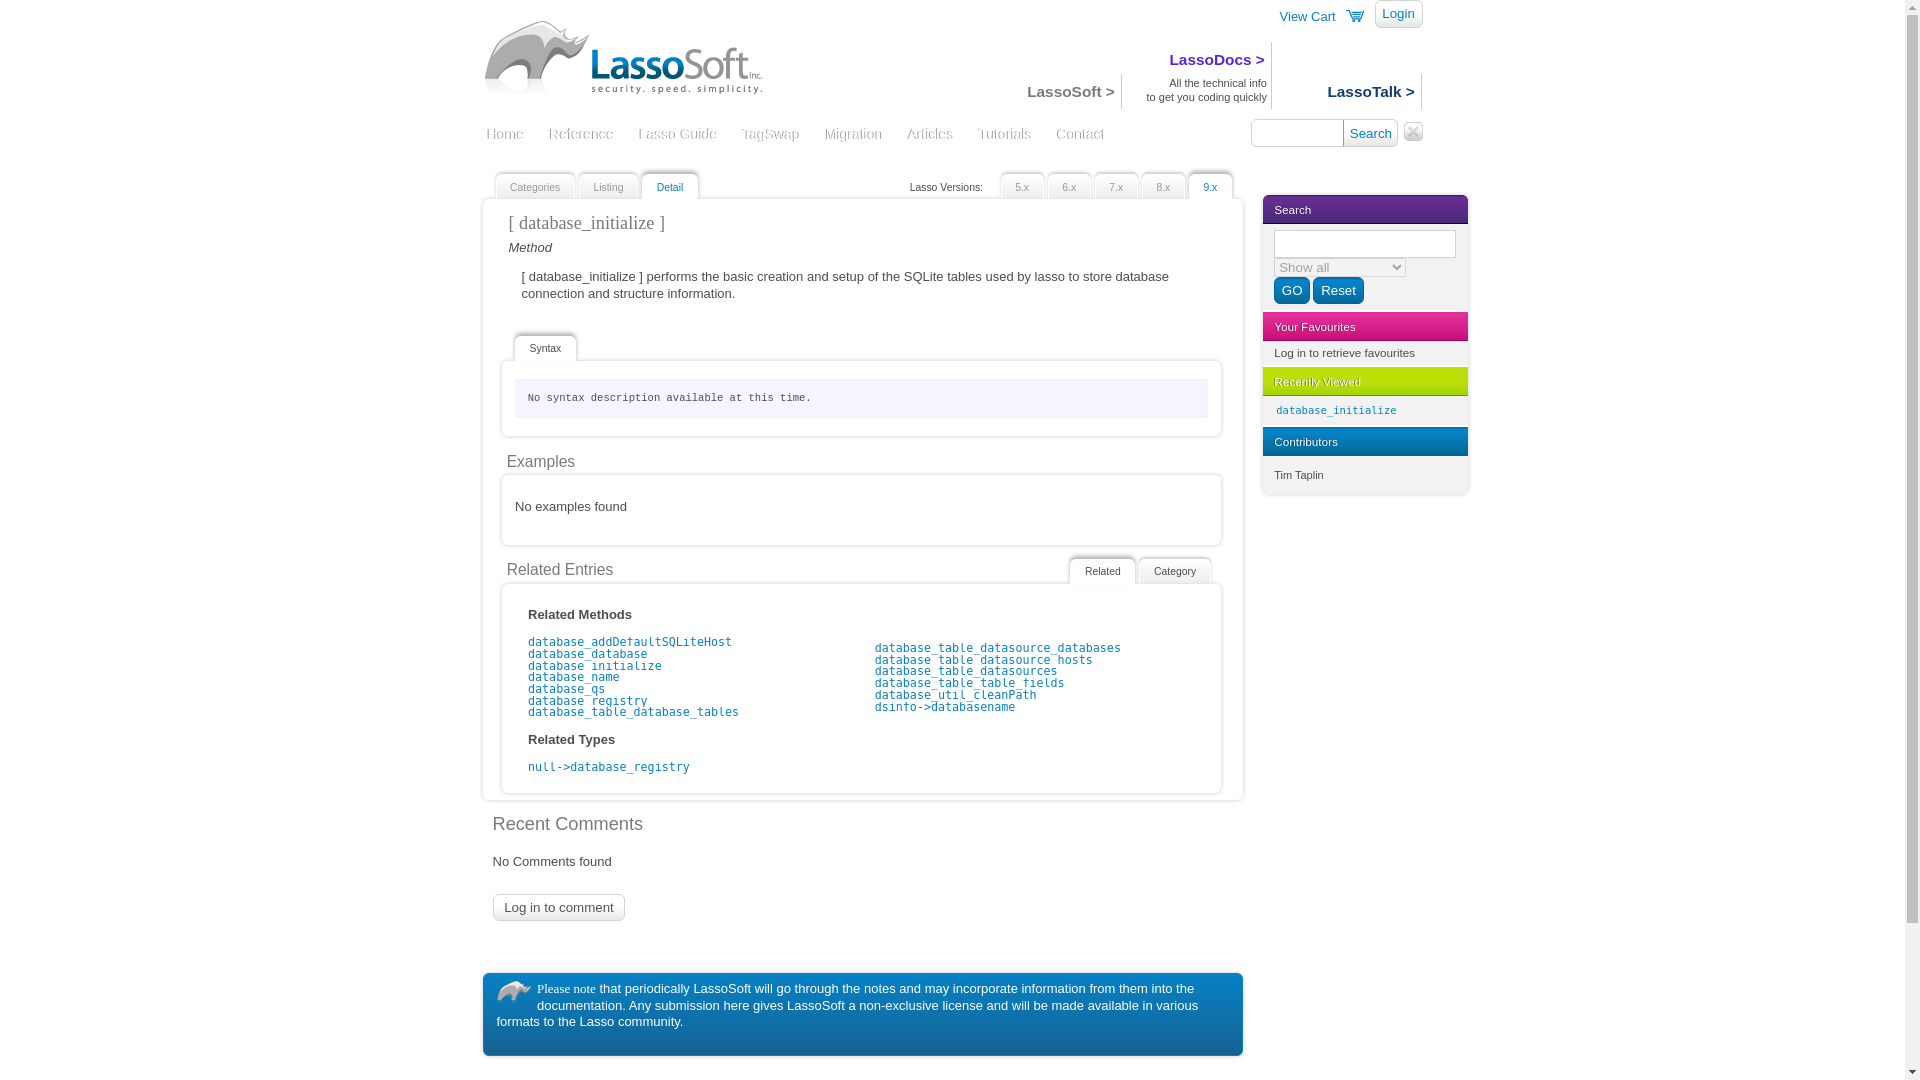 The height and width of the screenshot is (1080, 1920). I want to click on Return to the Lasso Soft Home Page, so click(631, 55).